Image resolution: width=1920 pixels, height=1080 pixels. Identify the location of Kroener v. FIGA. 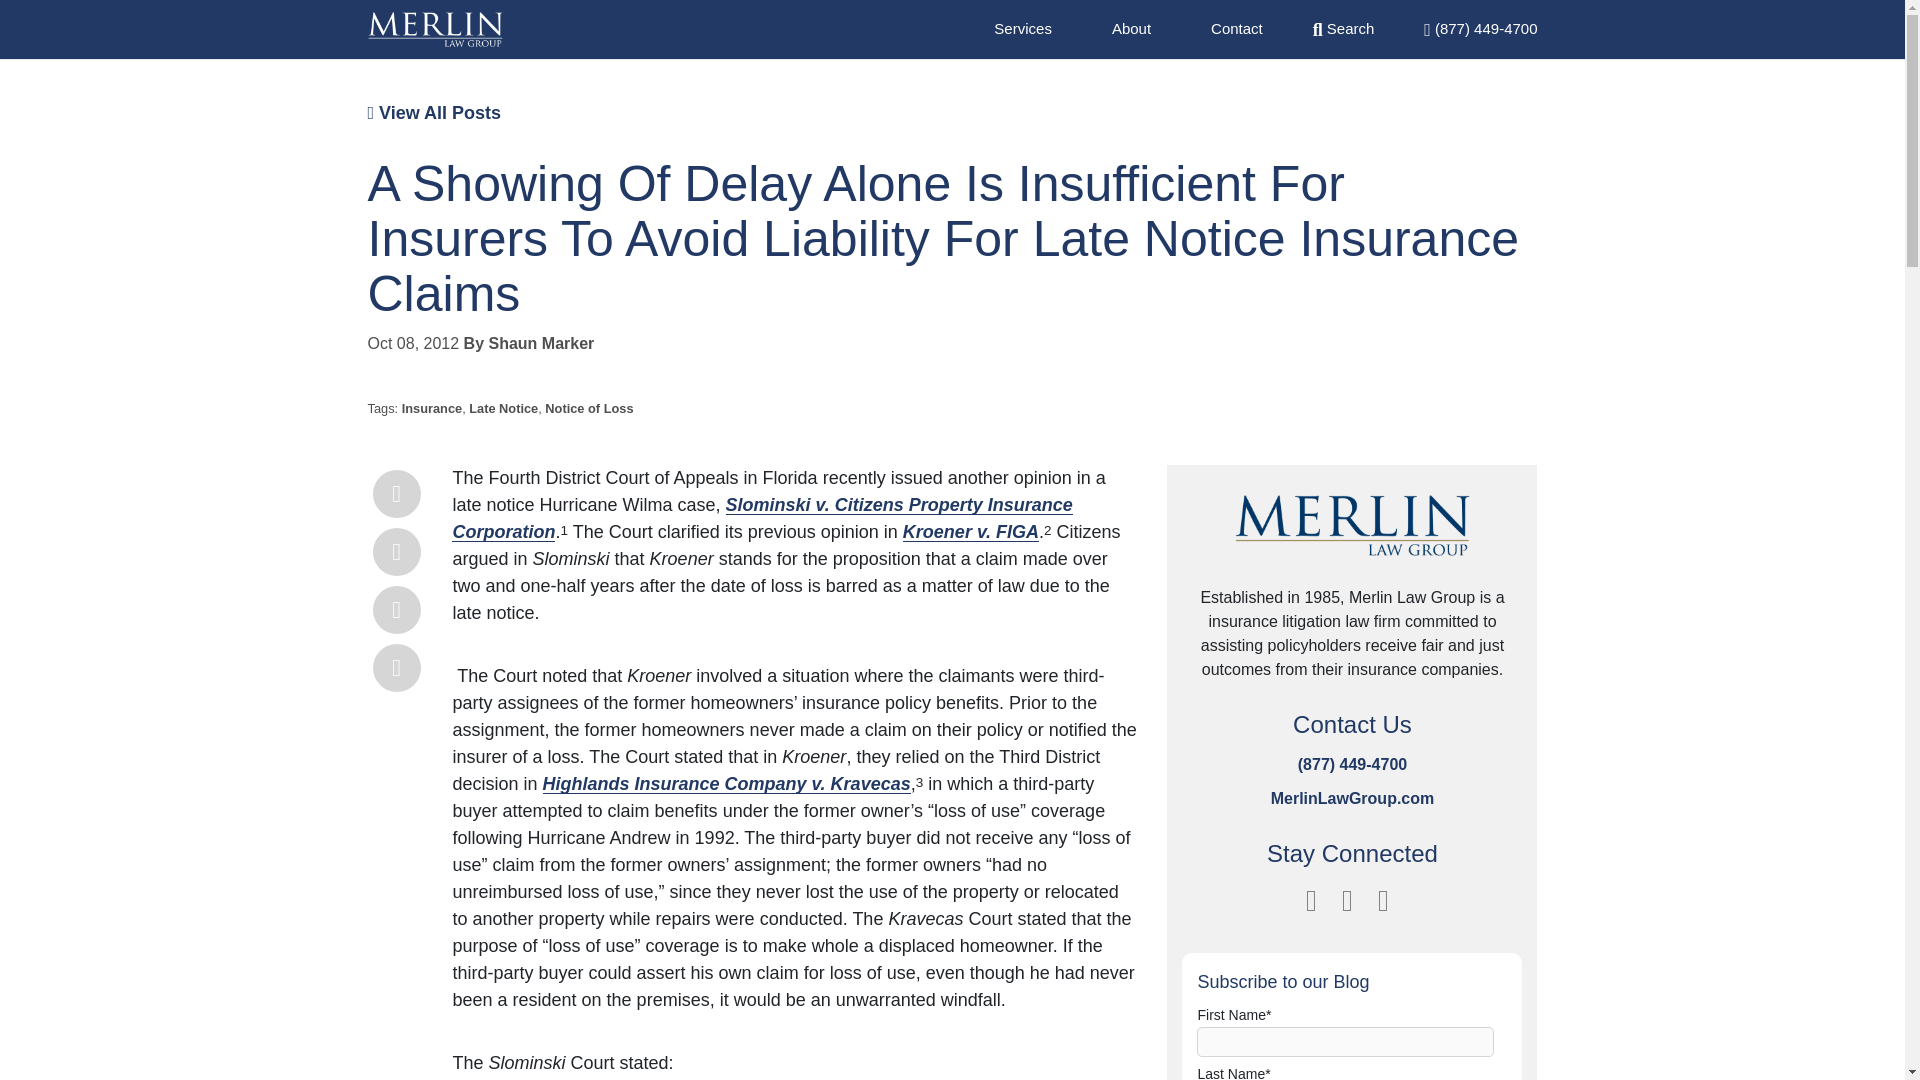
(970, 532).